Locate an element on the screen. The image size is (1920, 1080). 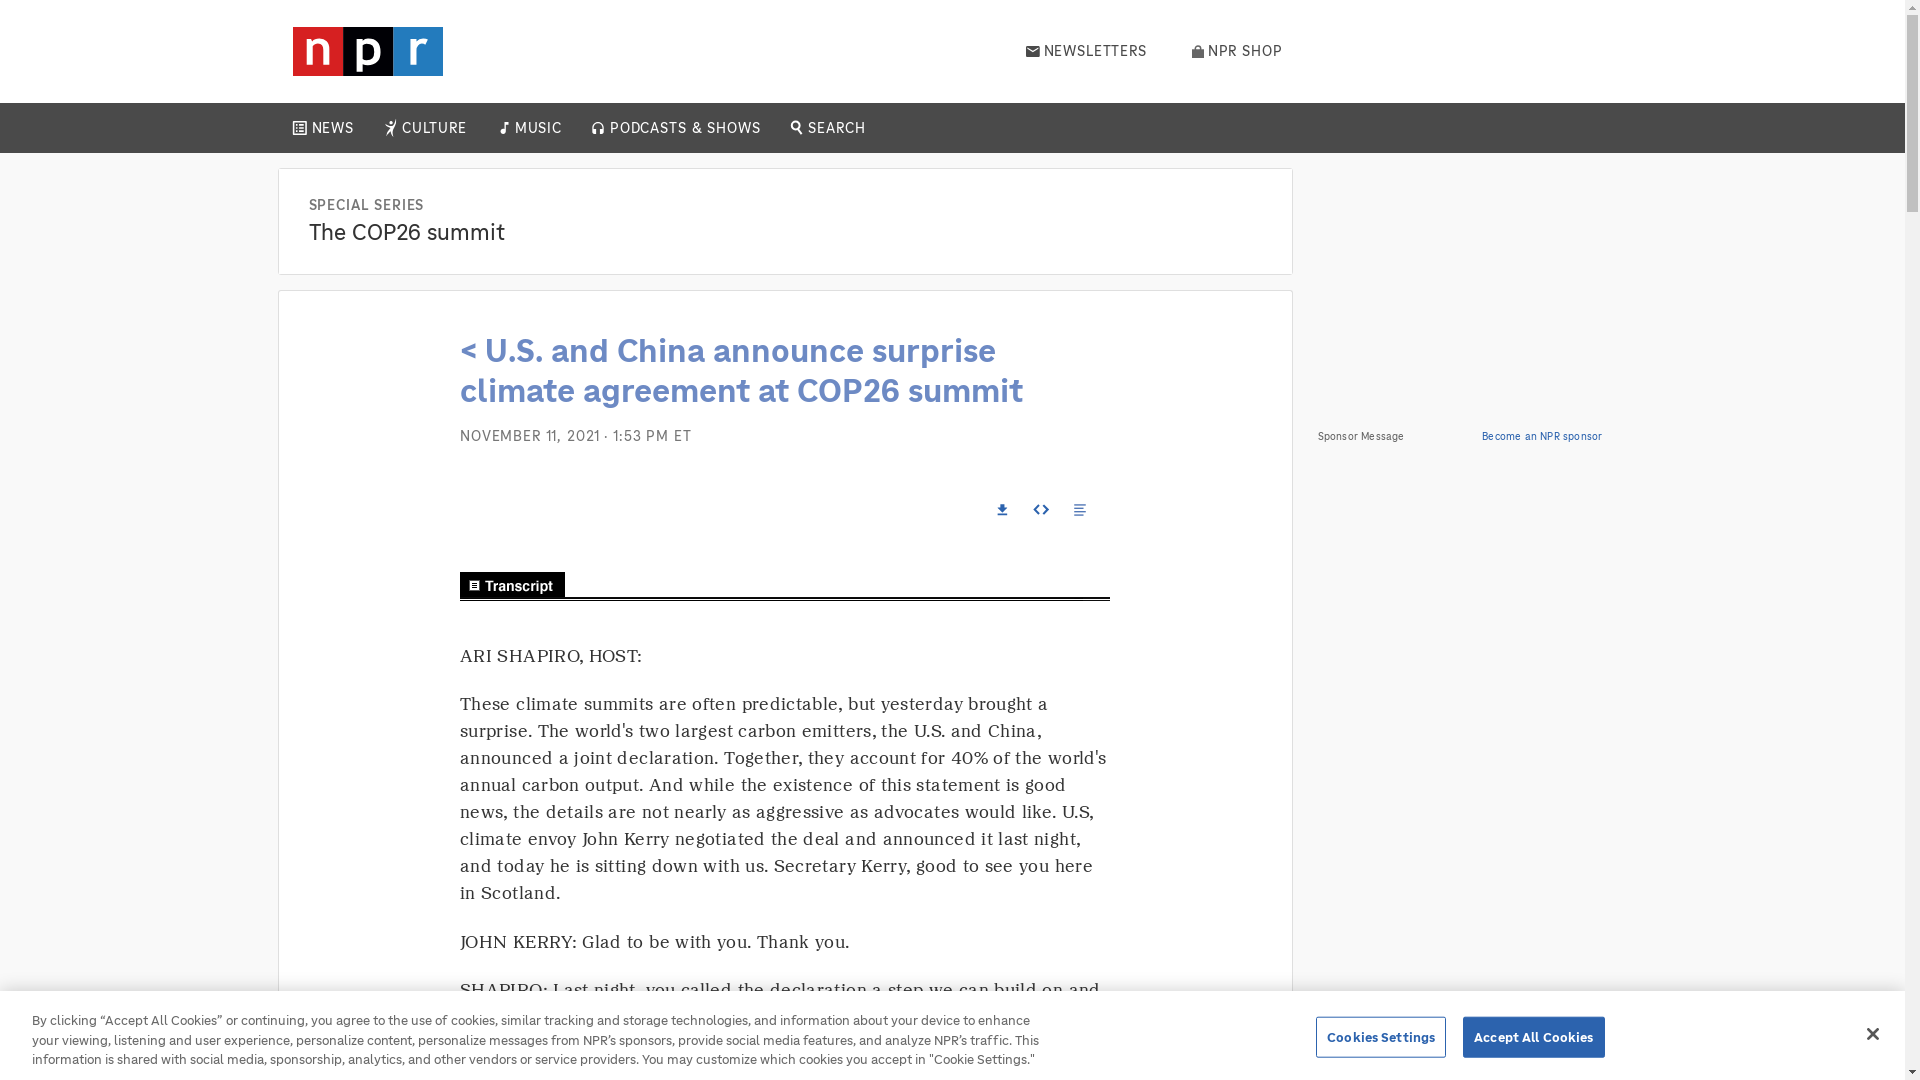
NEWSLETTERS is located at coordinates (1086, 51).